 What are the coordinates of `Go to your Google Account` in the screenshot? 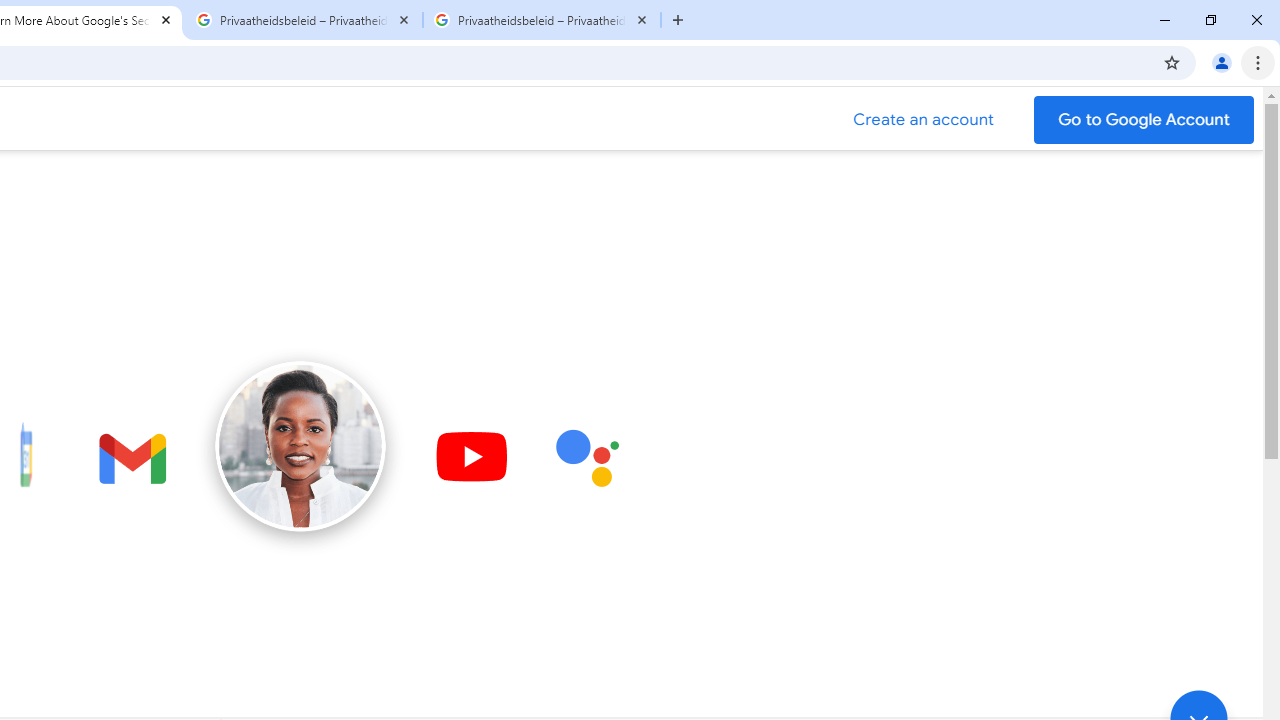 It's located at (1144, 120).